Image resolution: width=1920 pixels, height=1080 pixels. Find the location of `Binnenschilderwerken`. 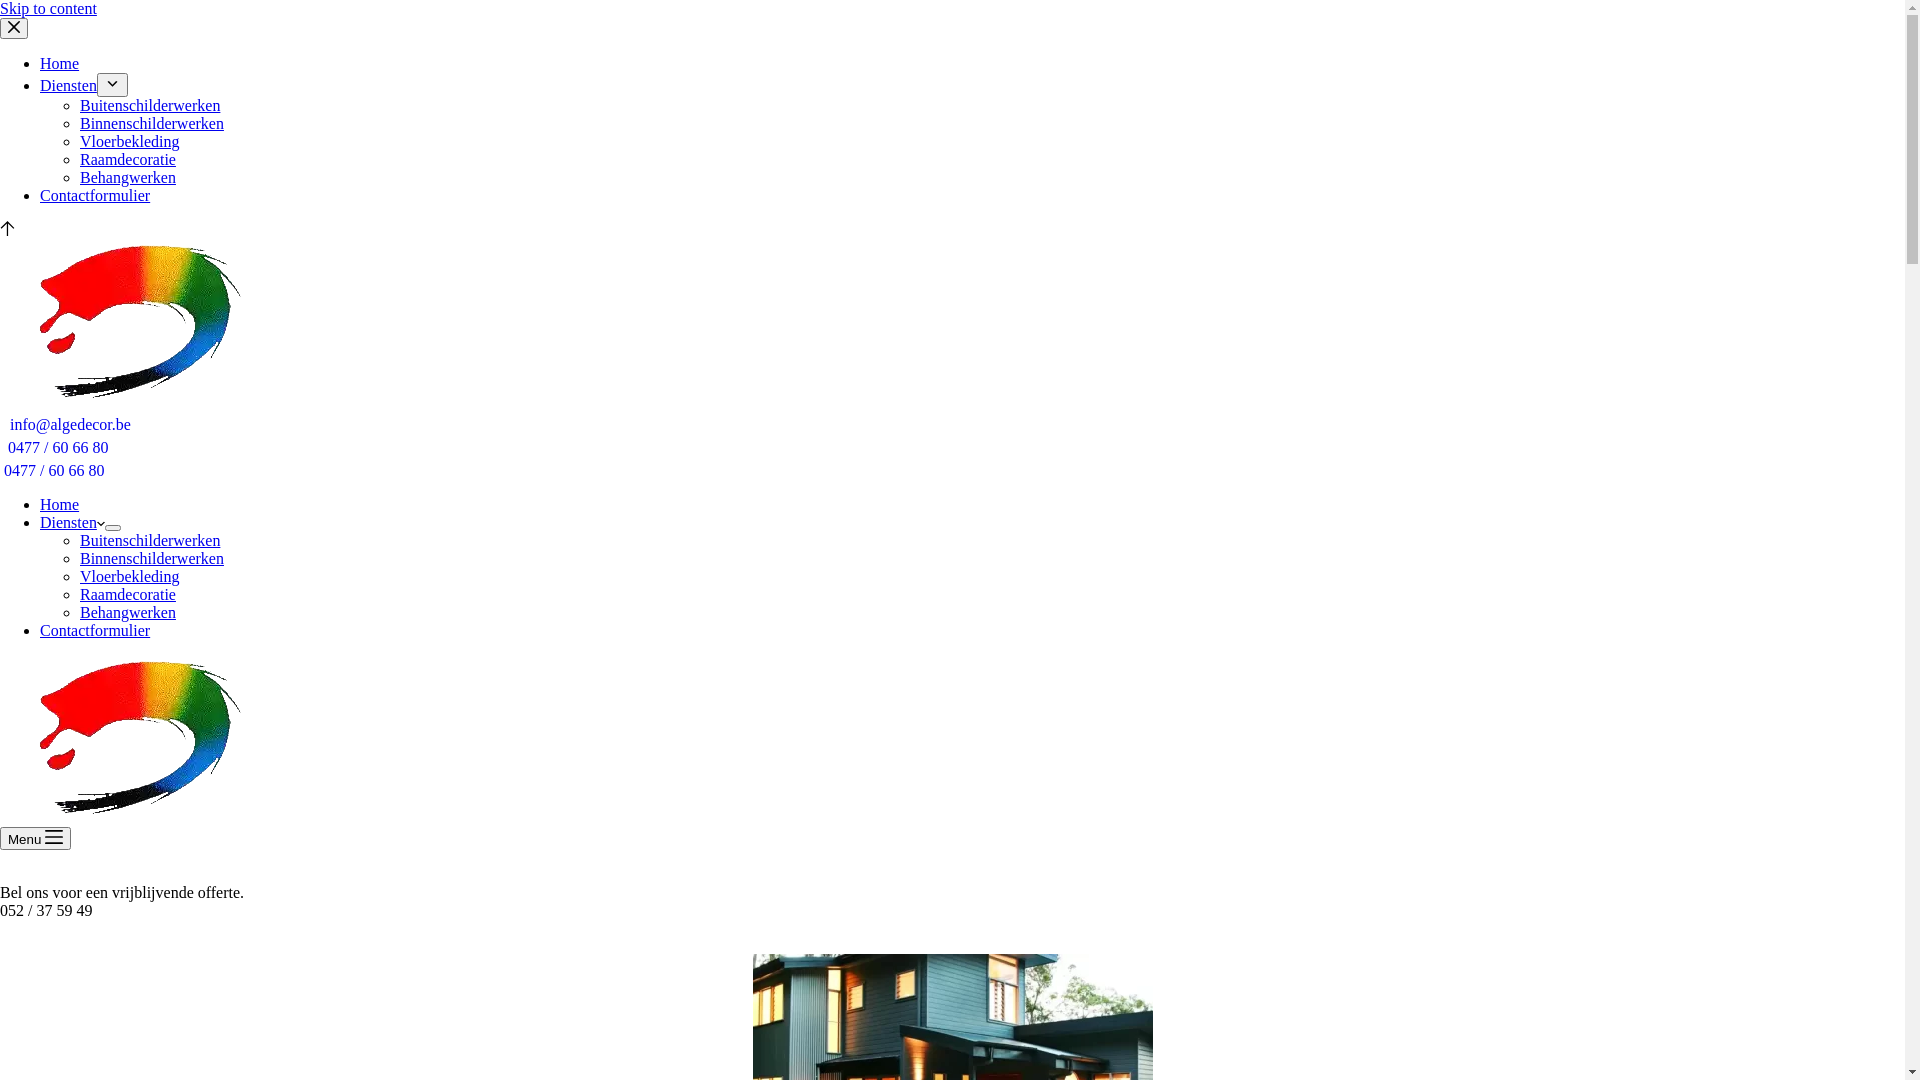

Binnenschilderwerken is located at coordinates (152, 124).